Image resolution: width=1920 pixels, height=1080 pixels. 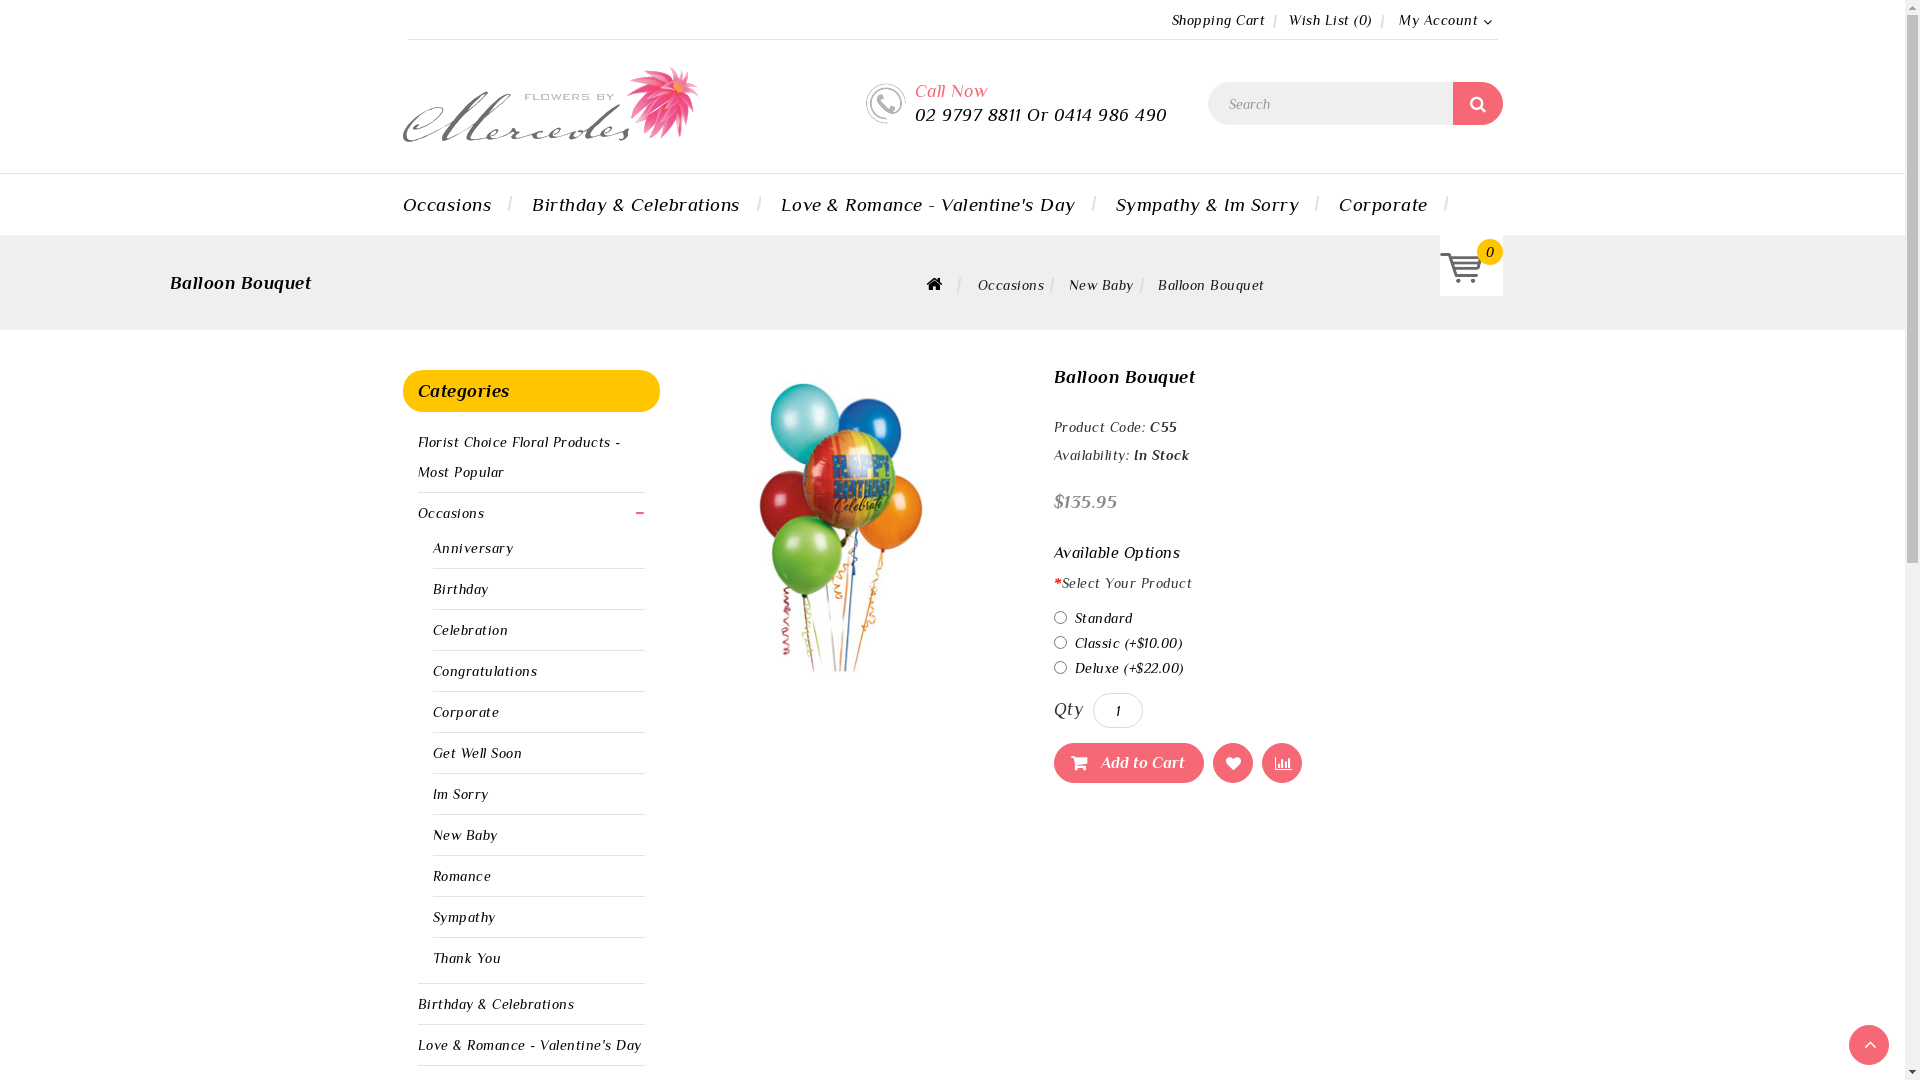 I want to click on Love & Romance - Valentine'S Day, so click(x=928, y=204).